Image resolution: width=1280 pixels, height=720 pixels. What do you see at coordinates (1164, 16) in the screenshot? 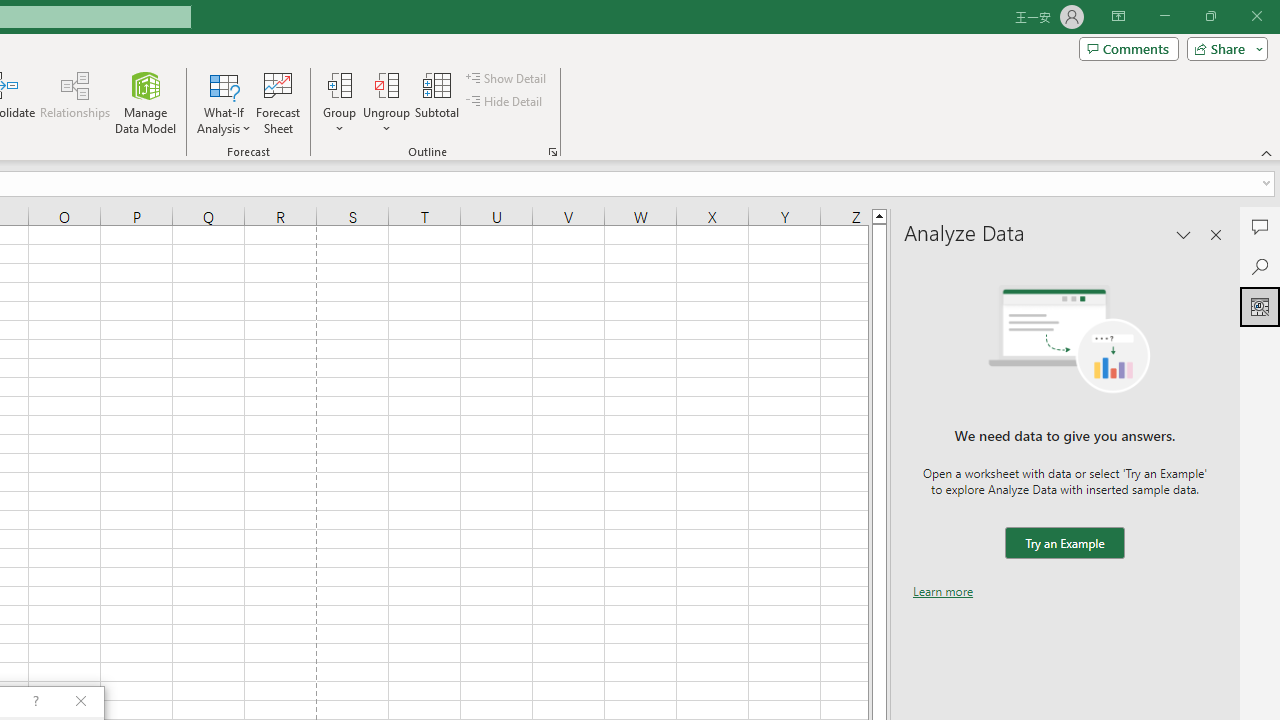
I see `Minimize` at bounding box center [1164, 16].